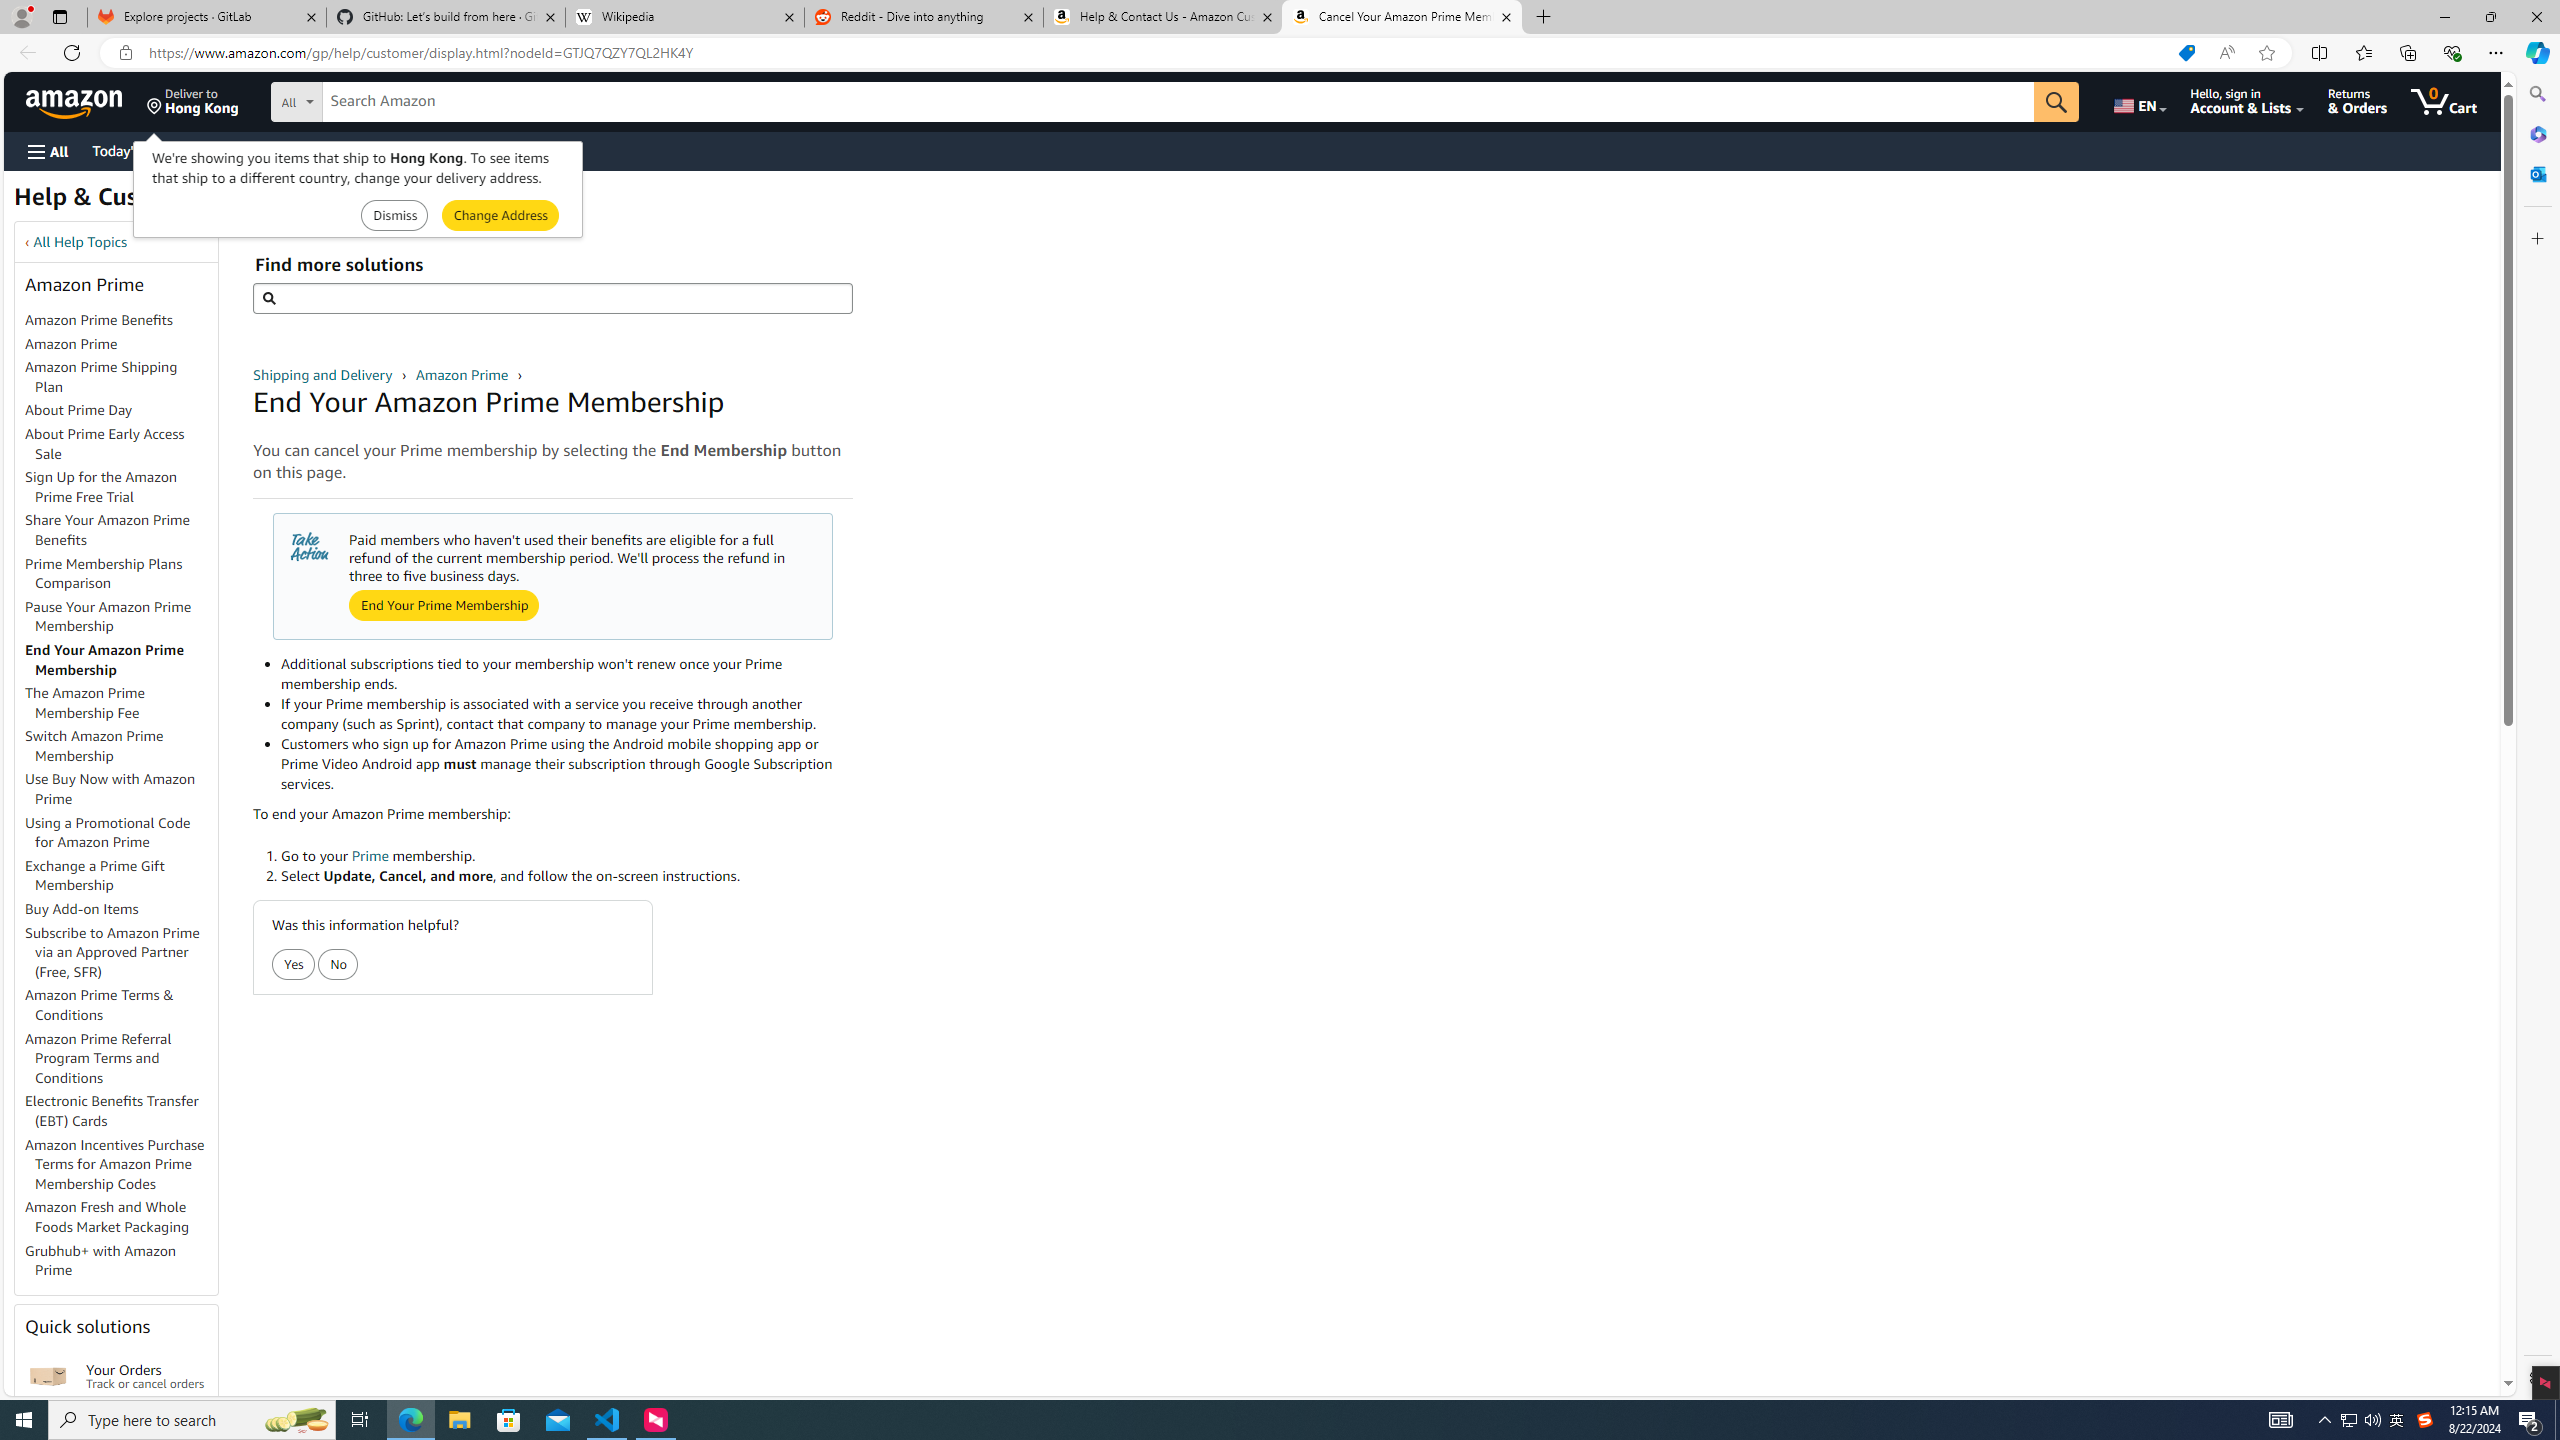 The width and height of the screenshot is (2560, 1440). What do you see at coordinates (86, 100) in the screenshot?
I see `Skip to main content` at bounding box center [86, 100].